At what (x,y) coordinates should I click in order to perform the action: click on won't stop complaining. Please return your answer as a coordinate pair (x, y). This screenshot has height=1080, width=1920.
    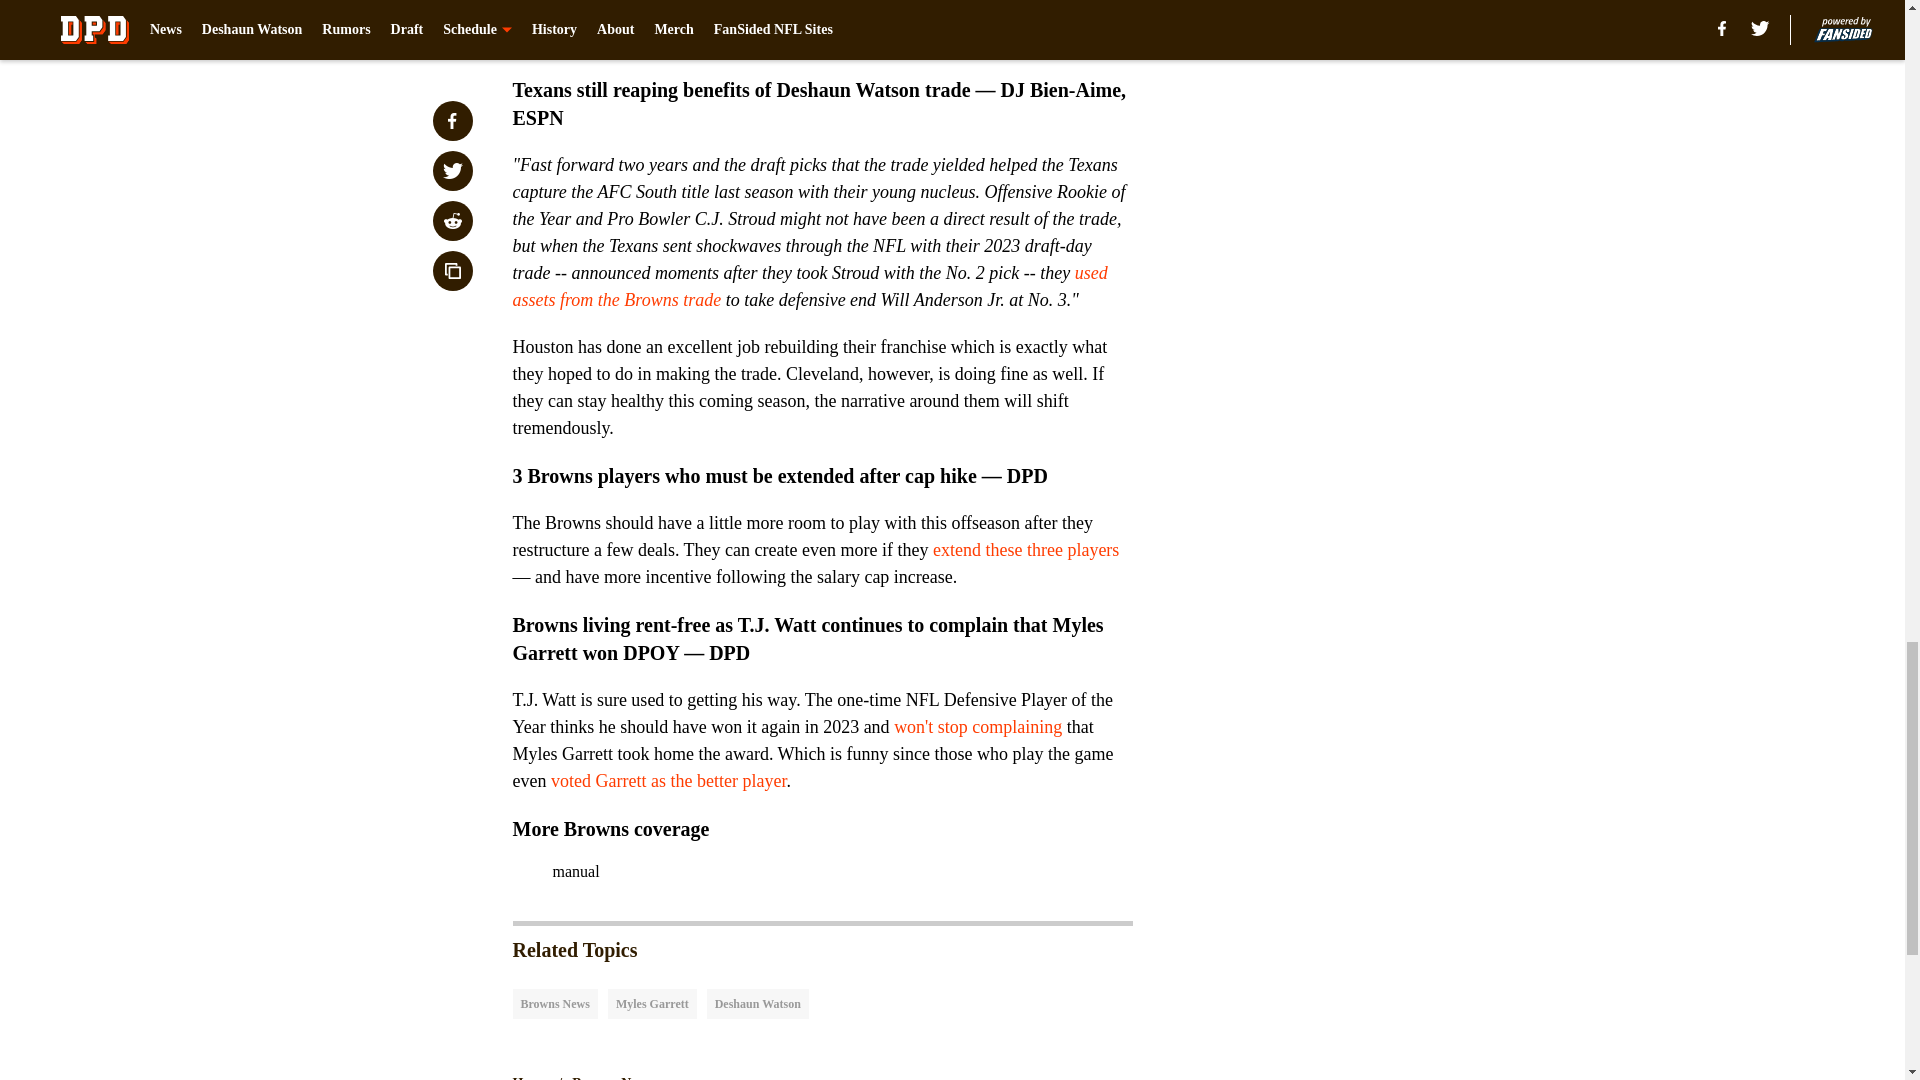
    Looking at the image, I should click on (978, 726).